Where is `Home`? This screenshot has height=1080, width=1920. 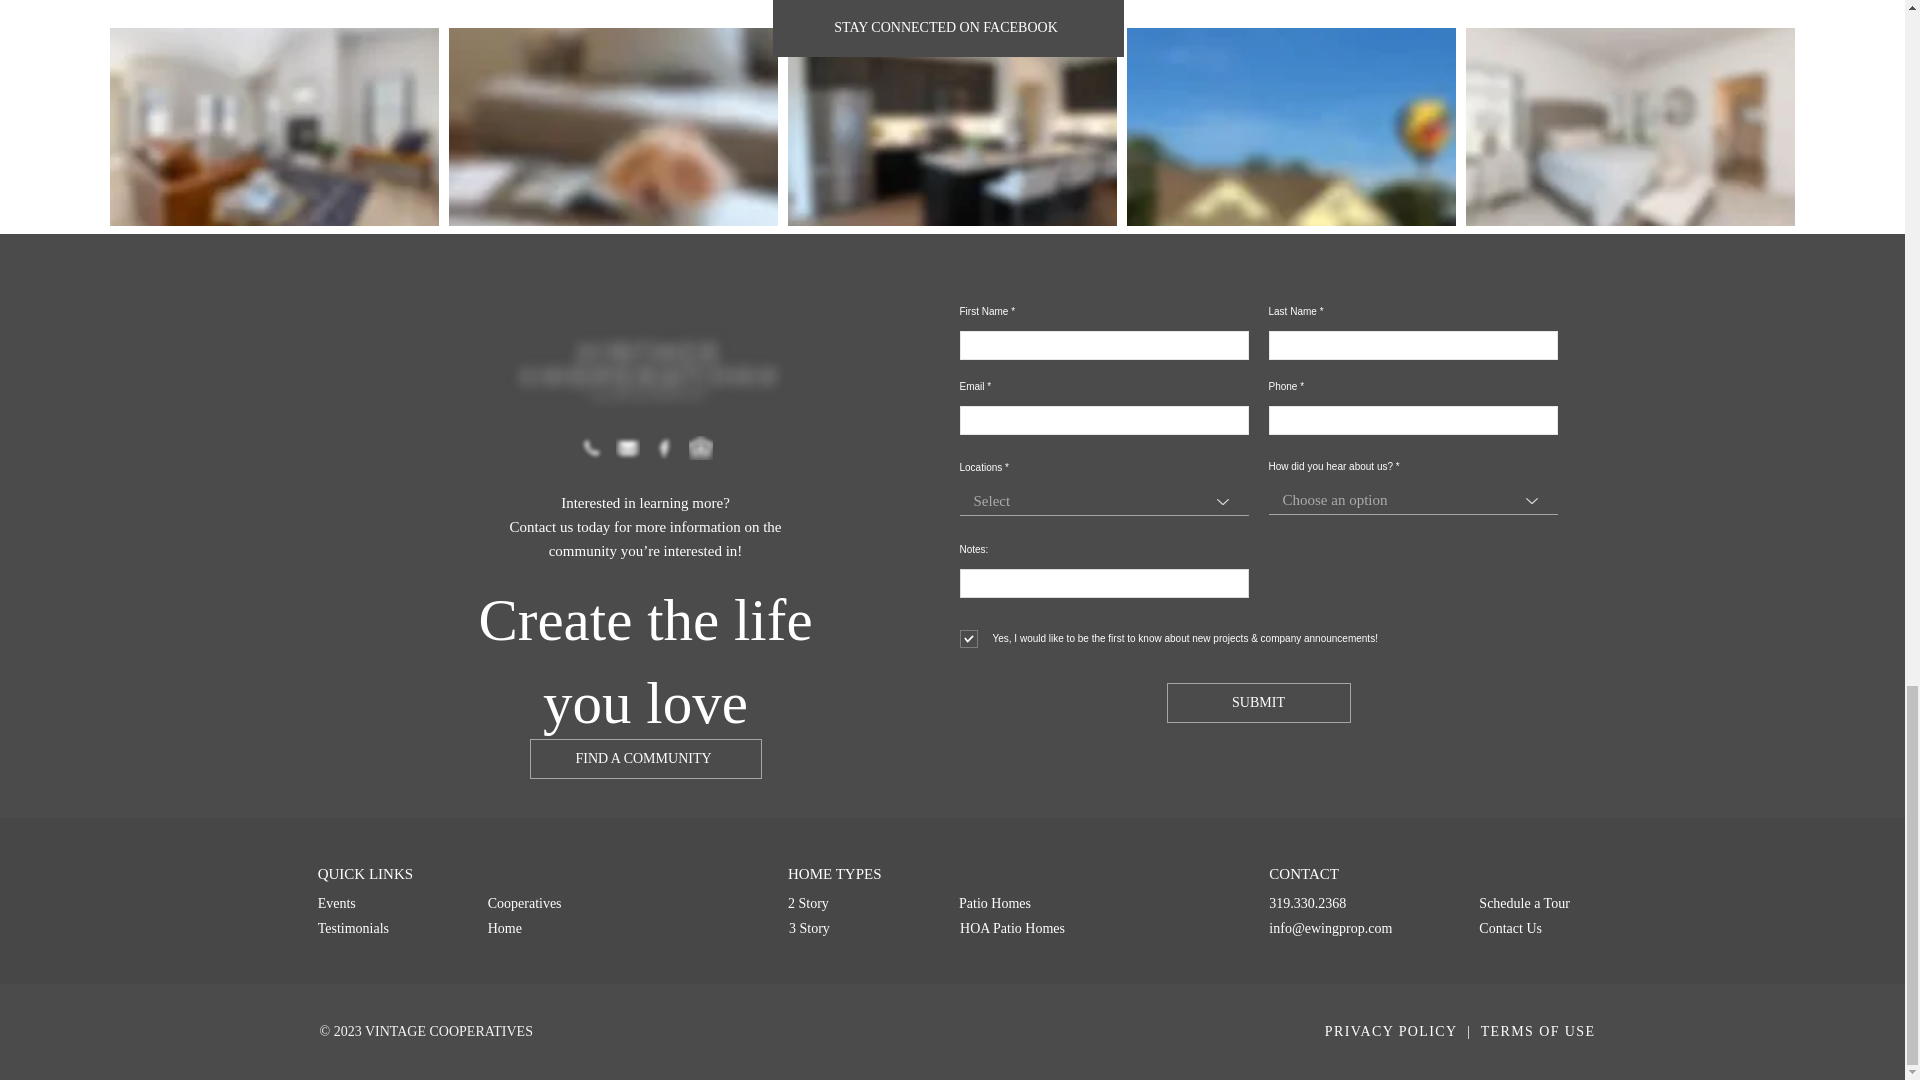 Home is located at coordinates (548, 928).